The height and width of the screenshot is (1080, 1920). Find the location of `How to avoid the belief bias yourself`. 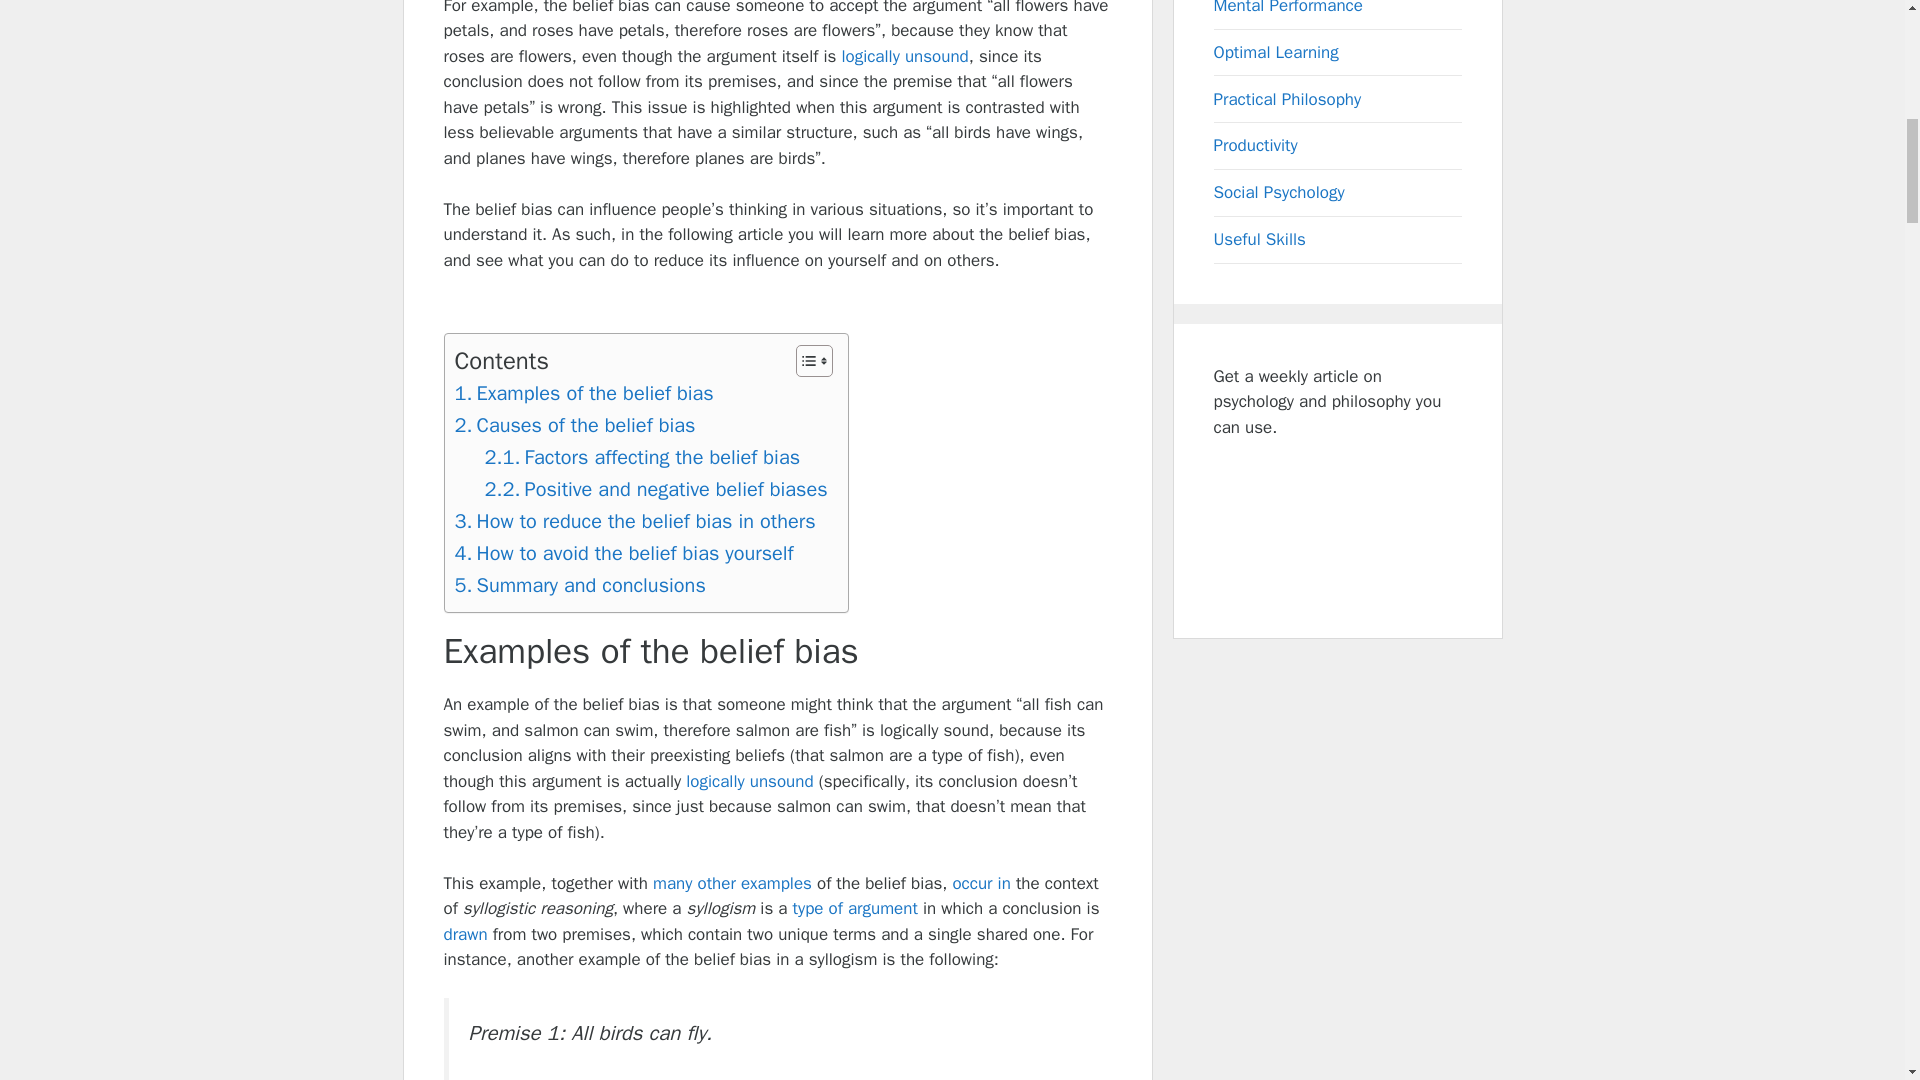

How to avoid the belief bias yourself is located at coordinates (622, 554).